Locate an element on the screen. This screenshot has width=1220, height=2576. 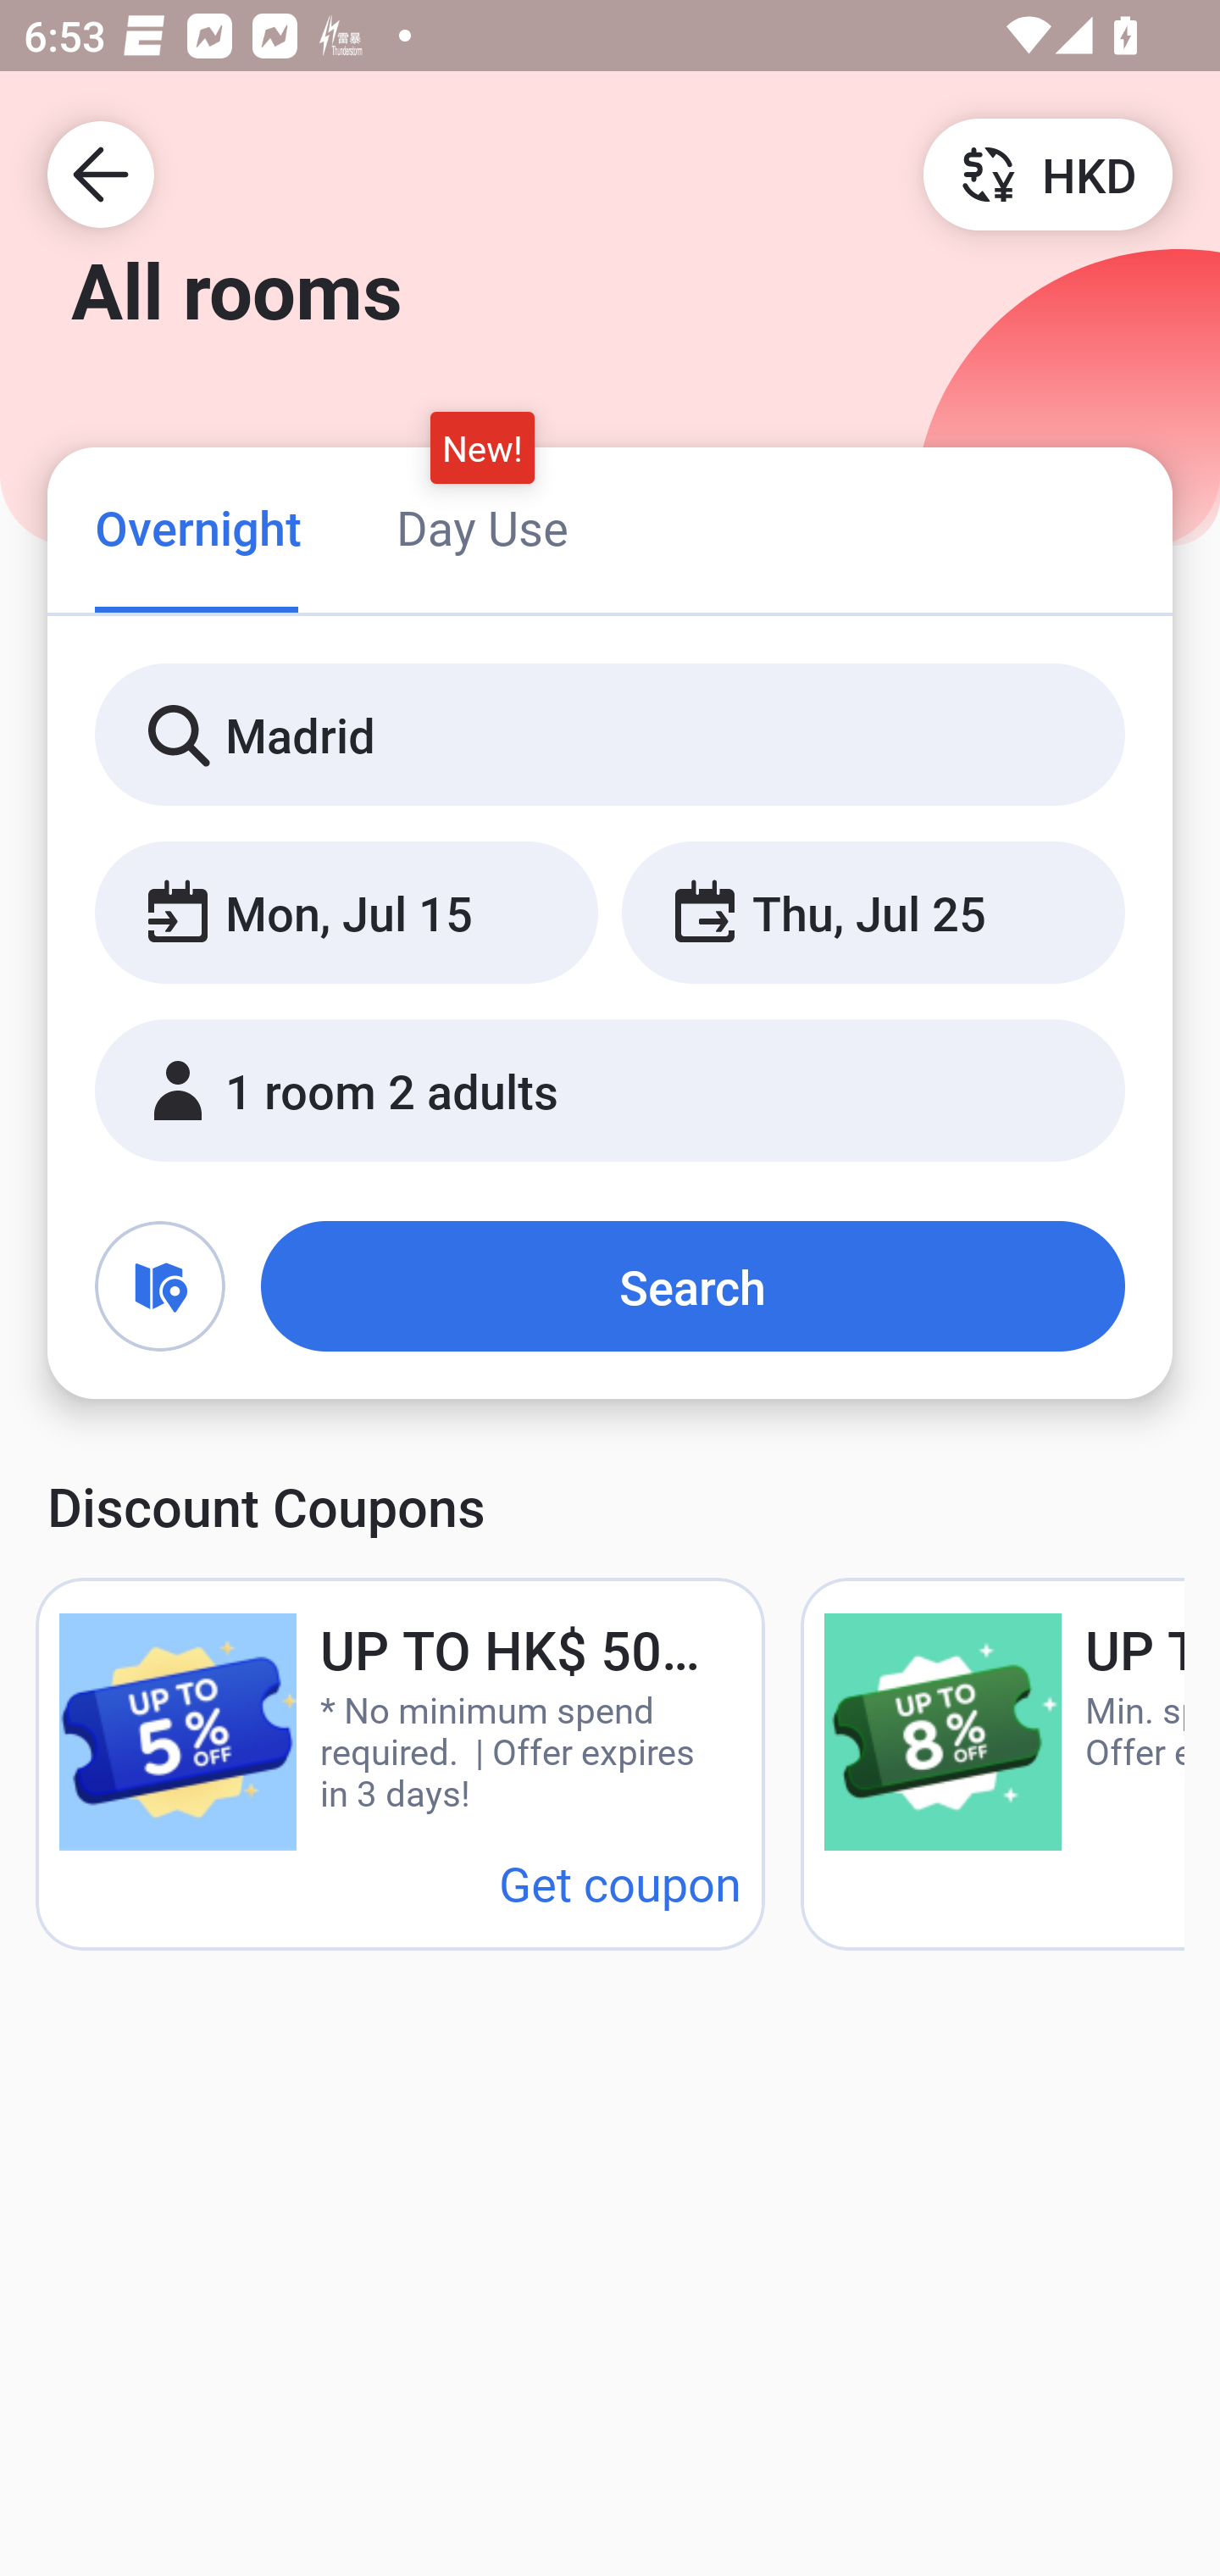
Madrid is located at coordinates (610, 736).